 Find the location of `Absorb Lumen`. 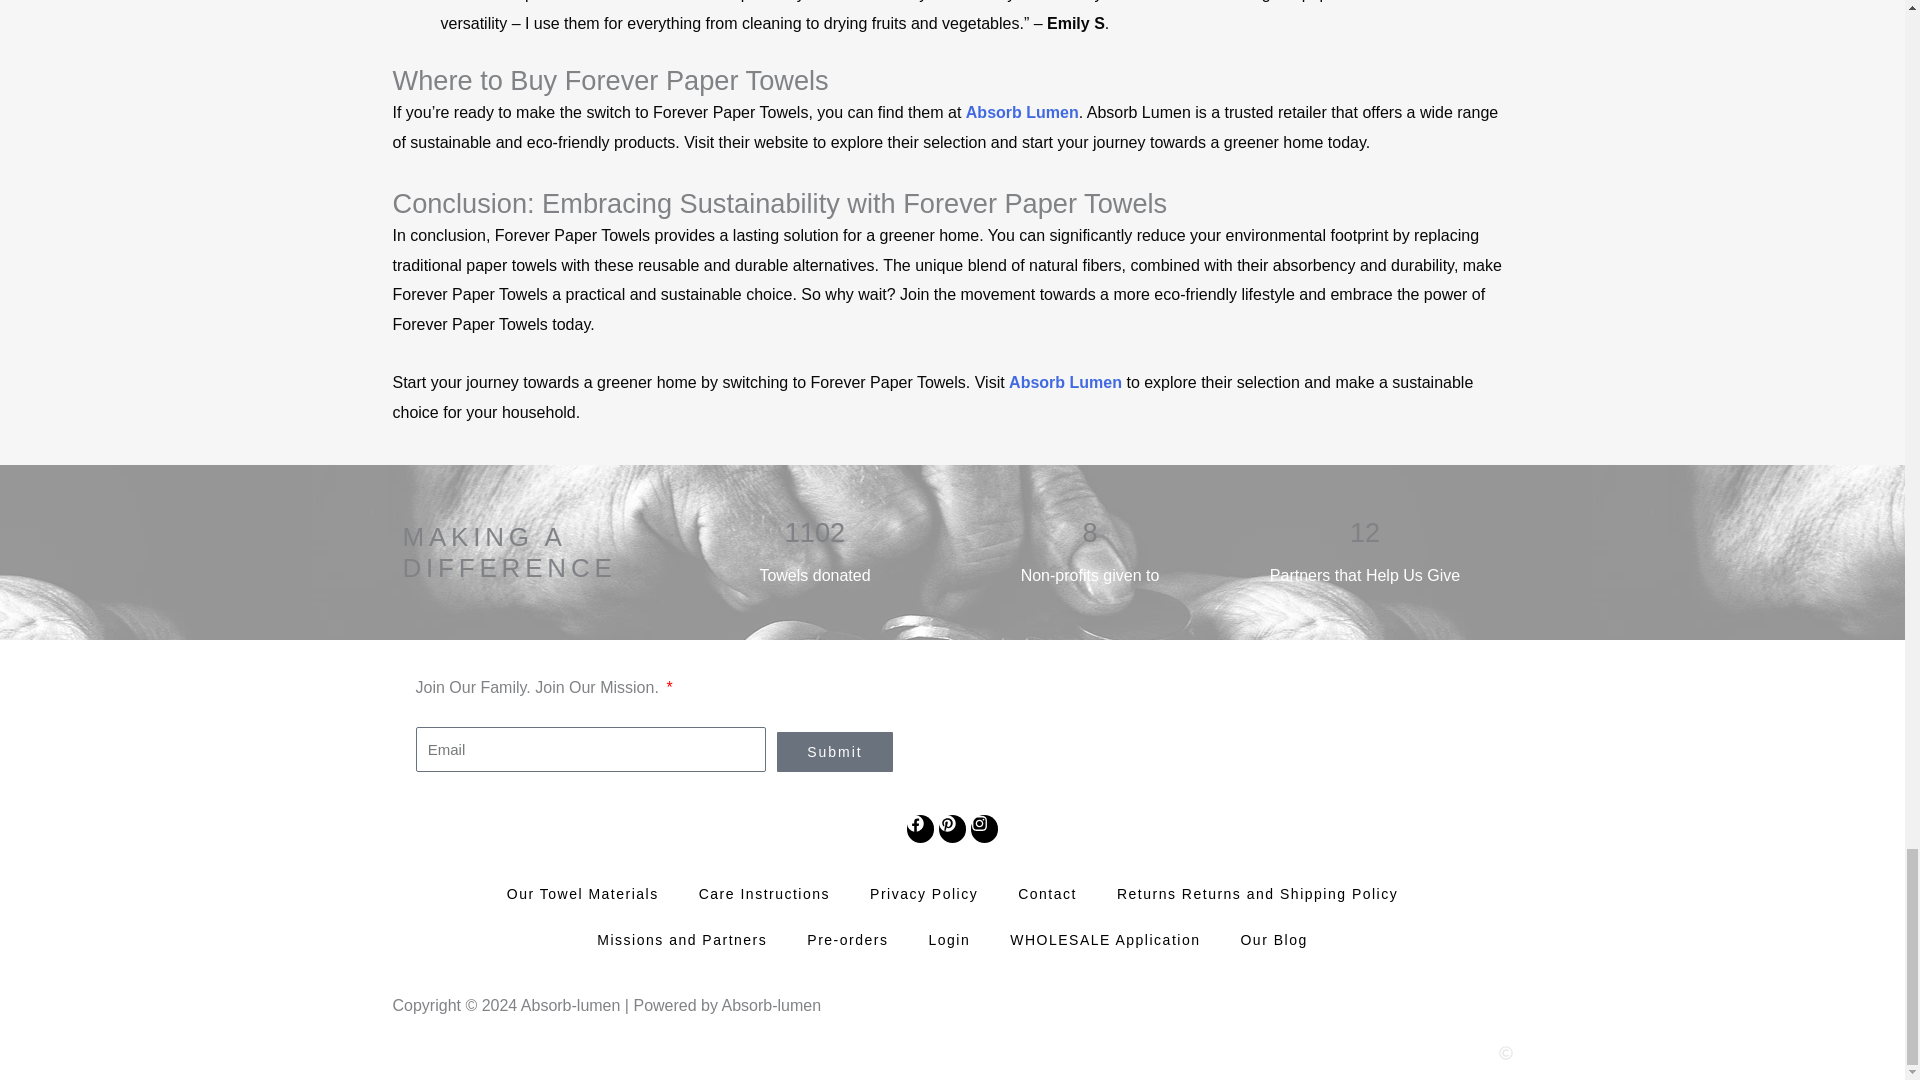

Absorb Lumen is located at coordinates (1065, 382).